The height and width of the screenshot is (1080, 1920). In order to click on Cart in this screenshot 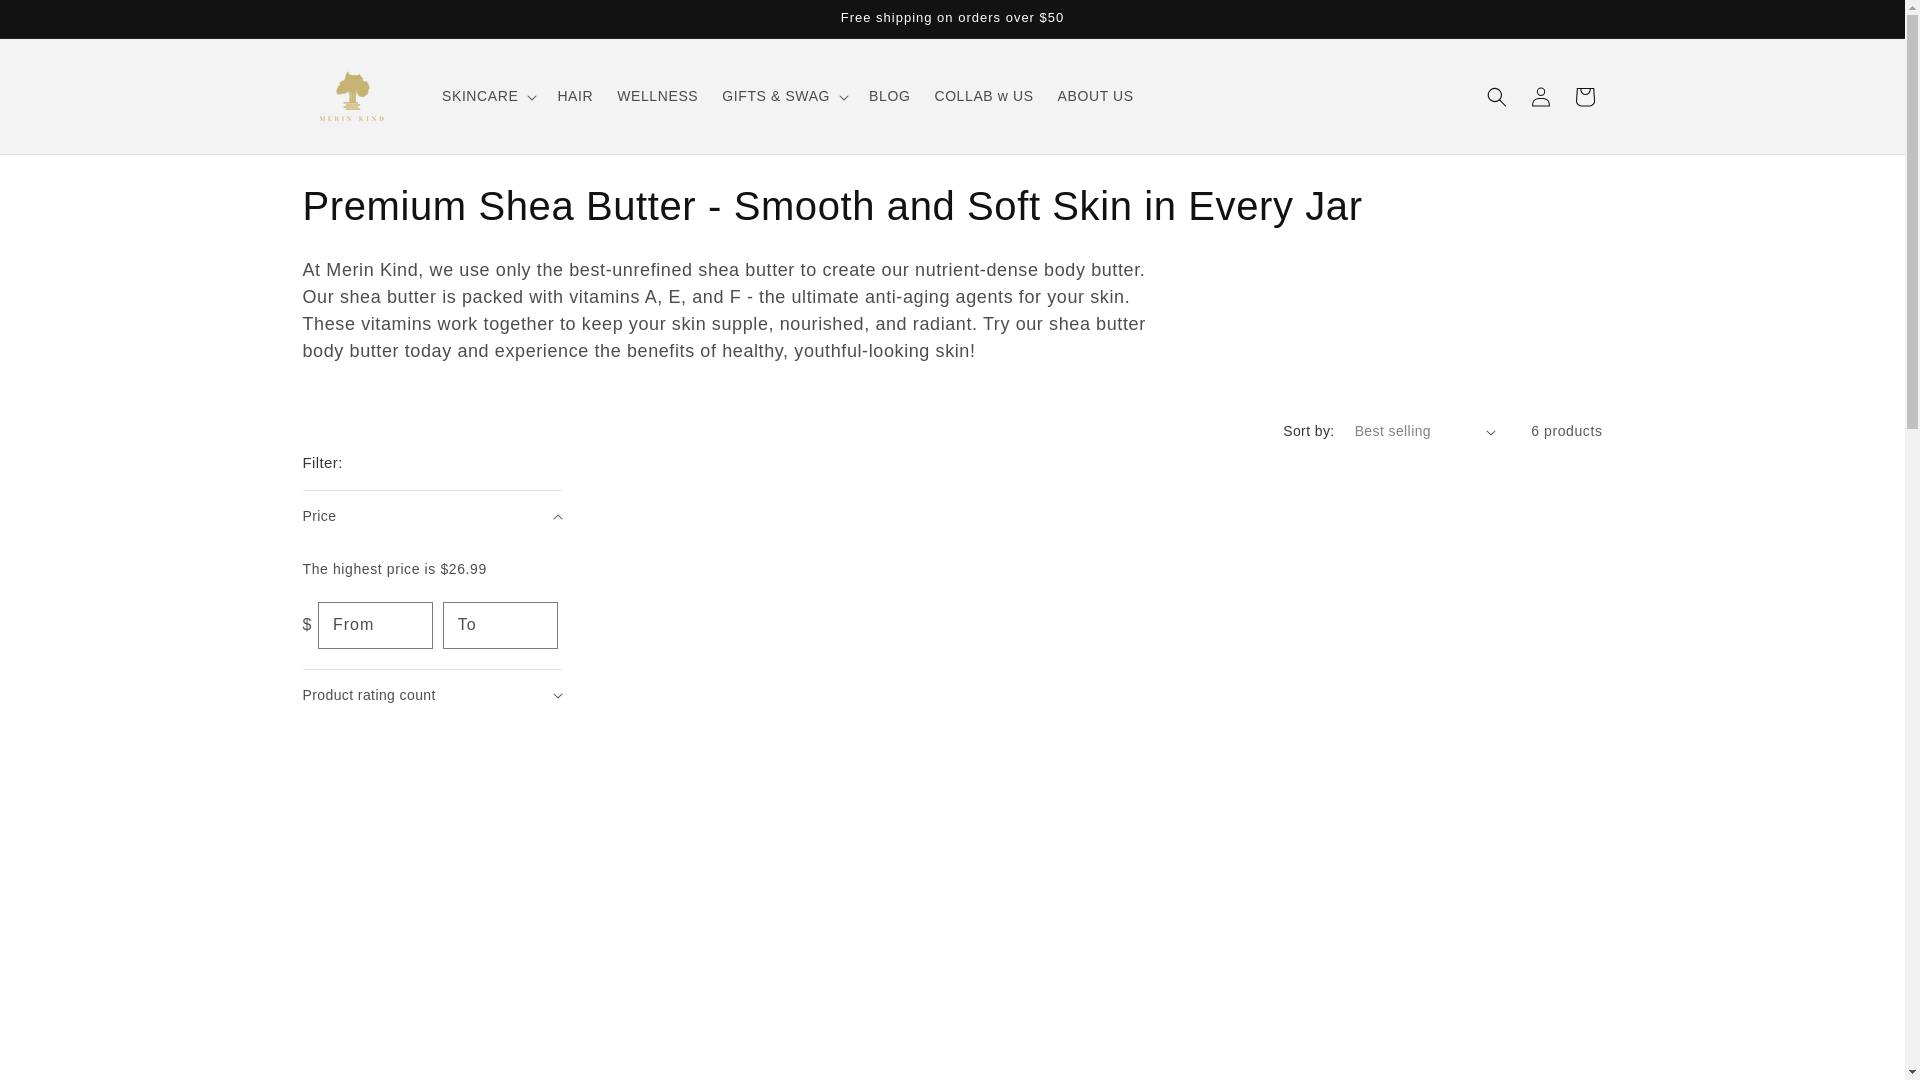, I will do `click(1584, 96)`.